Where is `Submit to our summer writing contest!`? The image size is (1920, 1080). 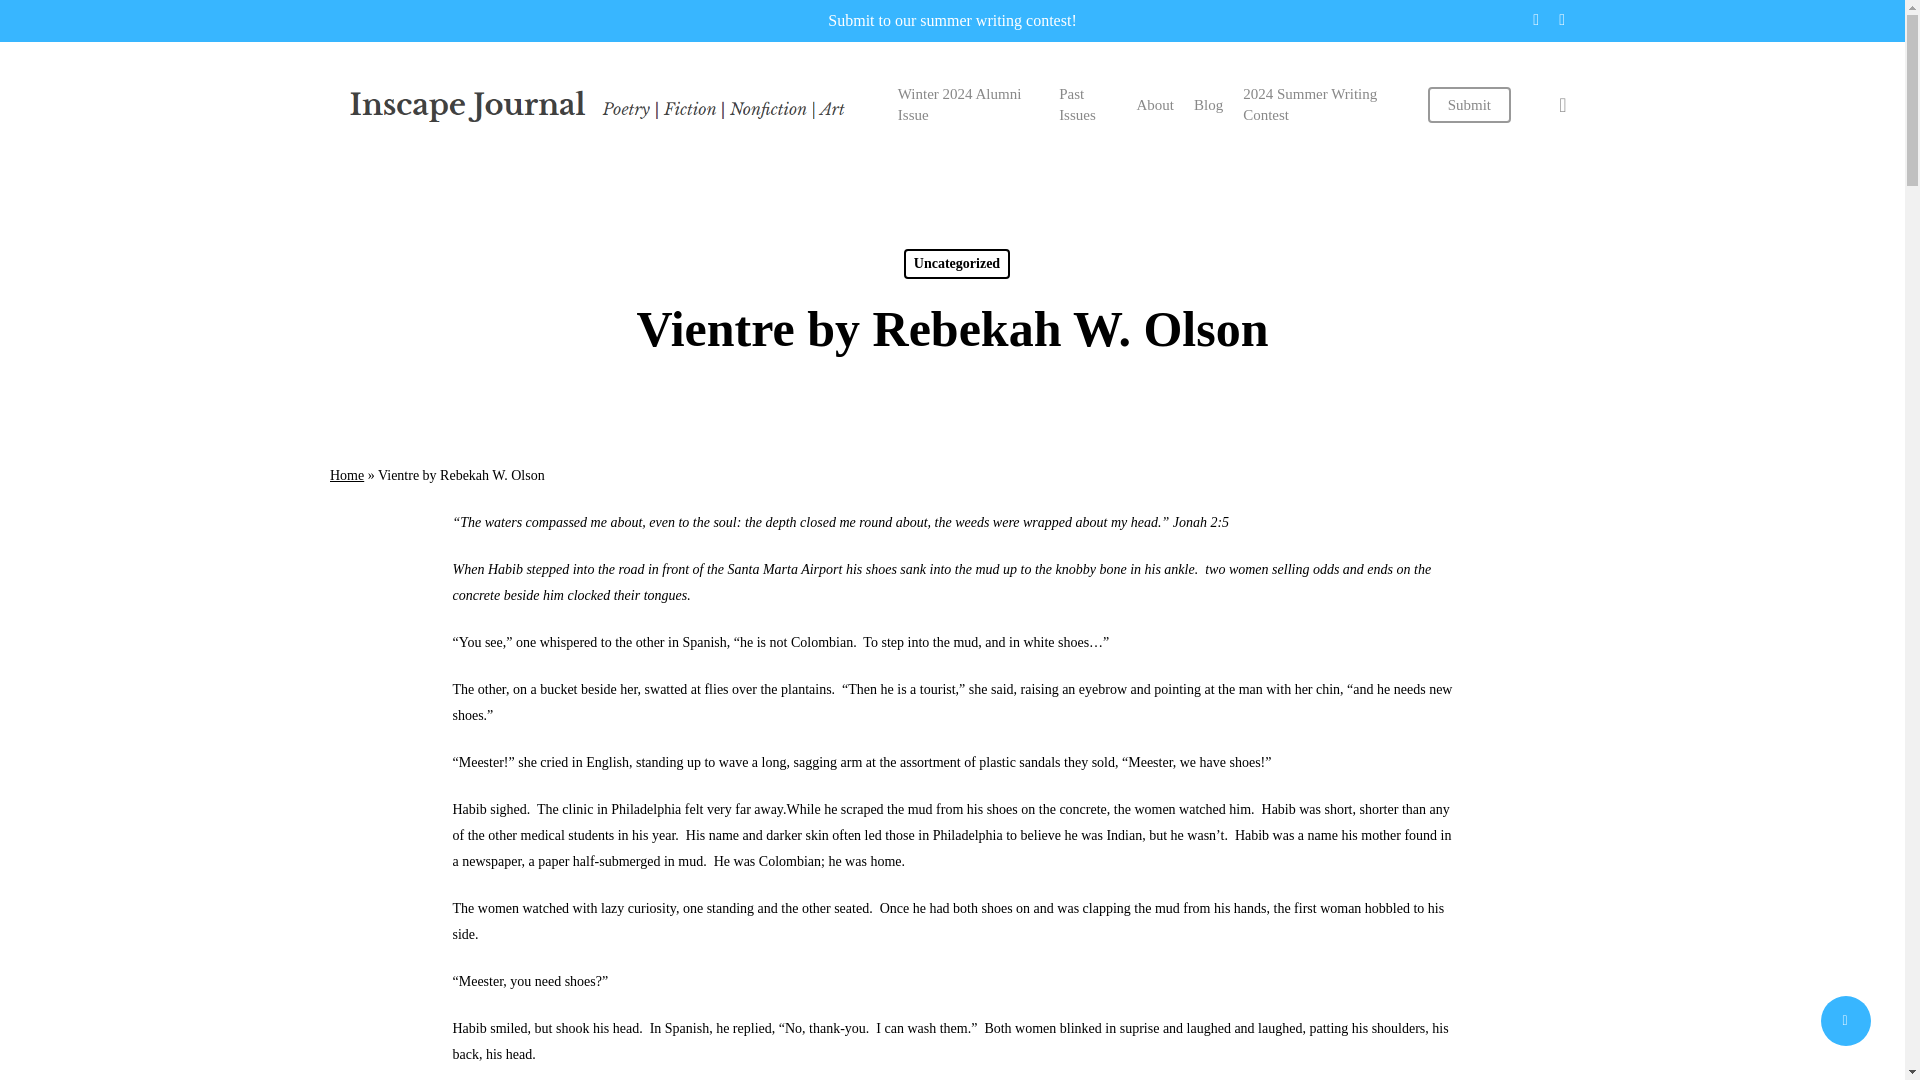
Submit to our summer writing contest! is located at coordinates (951, 20).